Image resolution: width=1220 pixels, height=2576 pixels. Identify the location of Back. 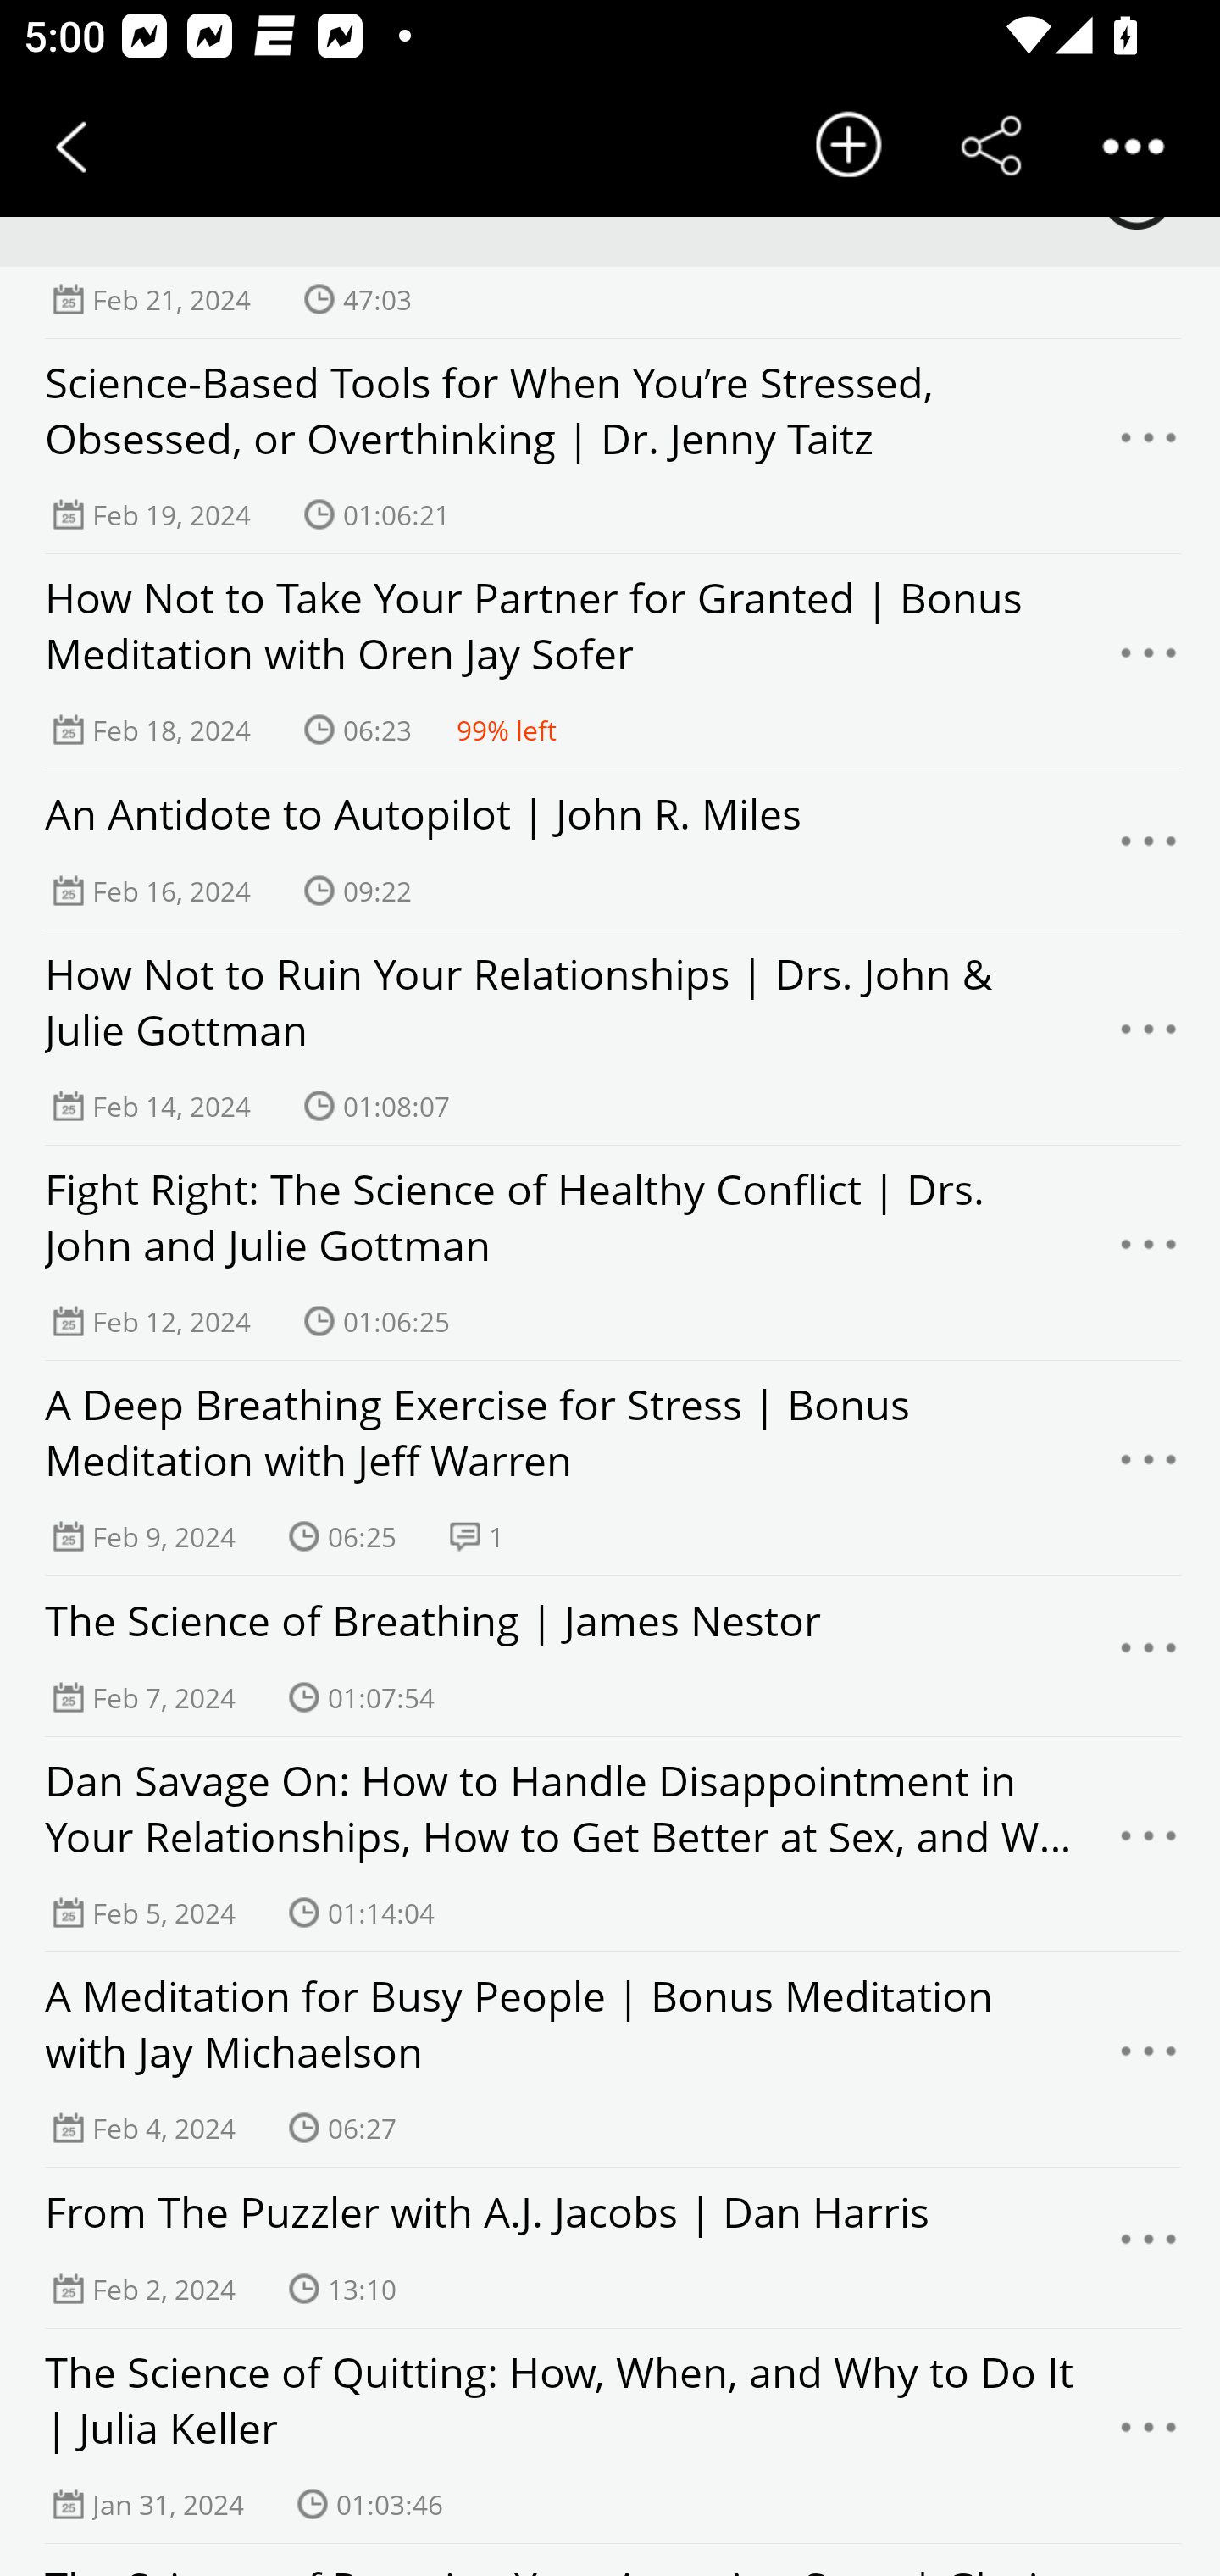
(71, 146).